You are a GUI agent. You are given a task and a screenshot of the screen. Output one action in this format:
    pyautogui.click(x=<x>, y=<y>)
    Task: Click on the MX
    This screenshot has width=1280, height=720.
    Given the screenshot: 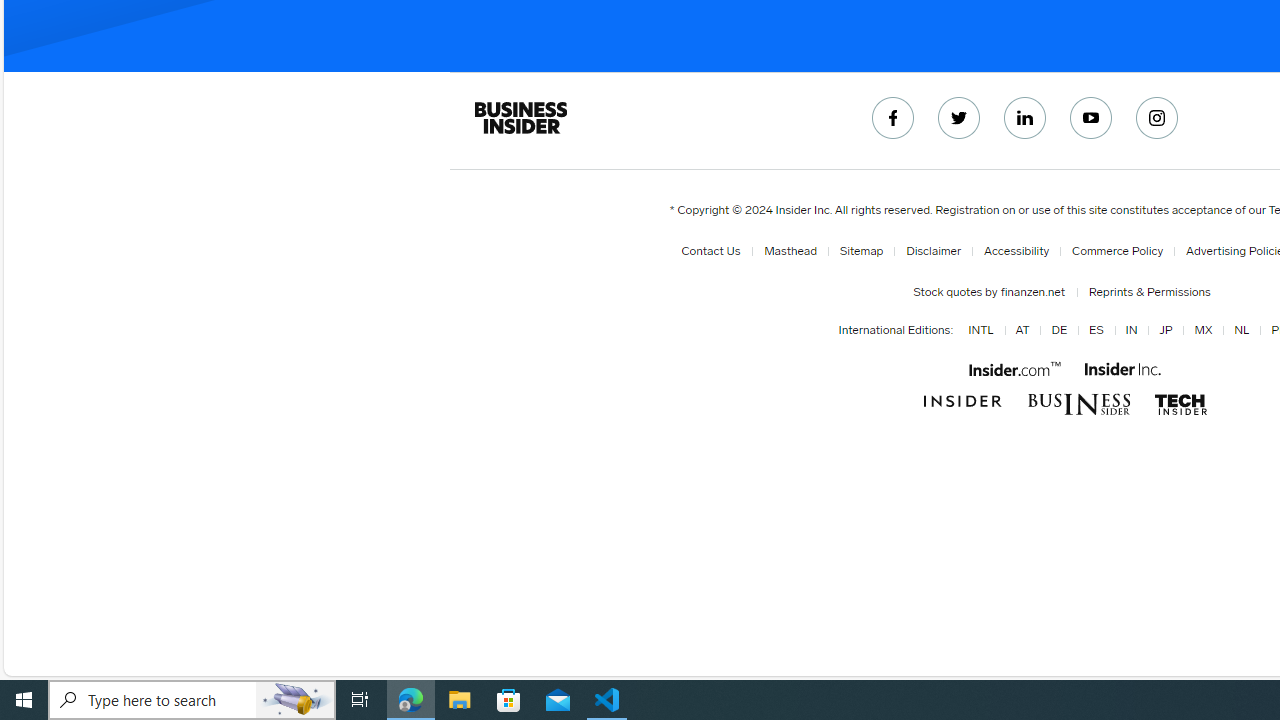 What is the action you would take?
    pyautogui.click(x=1200, y=331)
    